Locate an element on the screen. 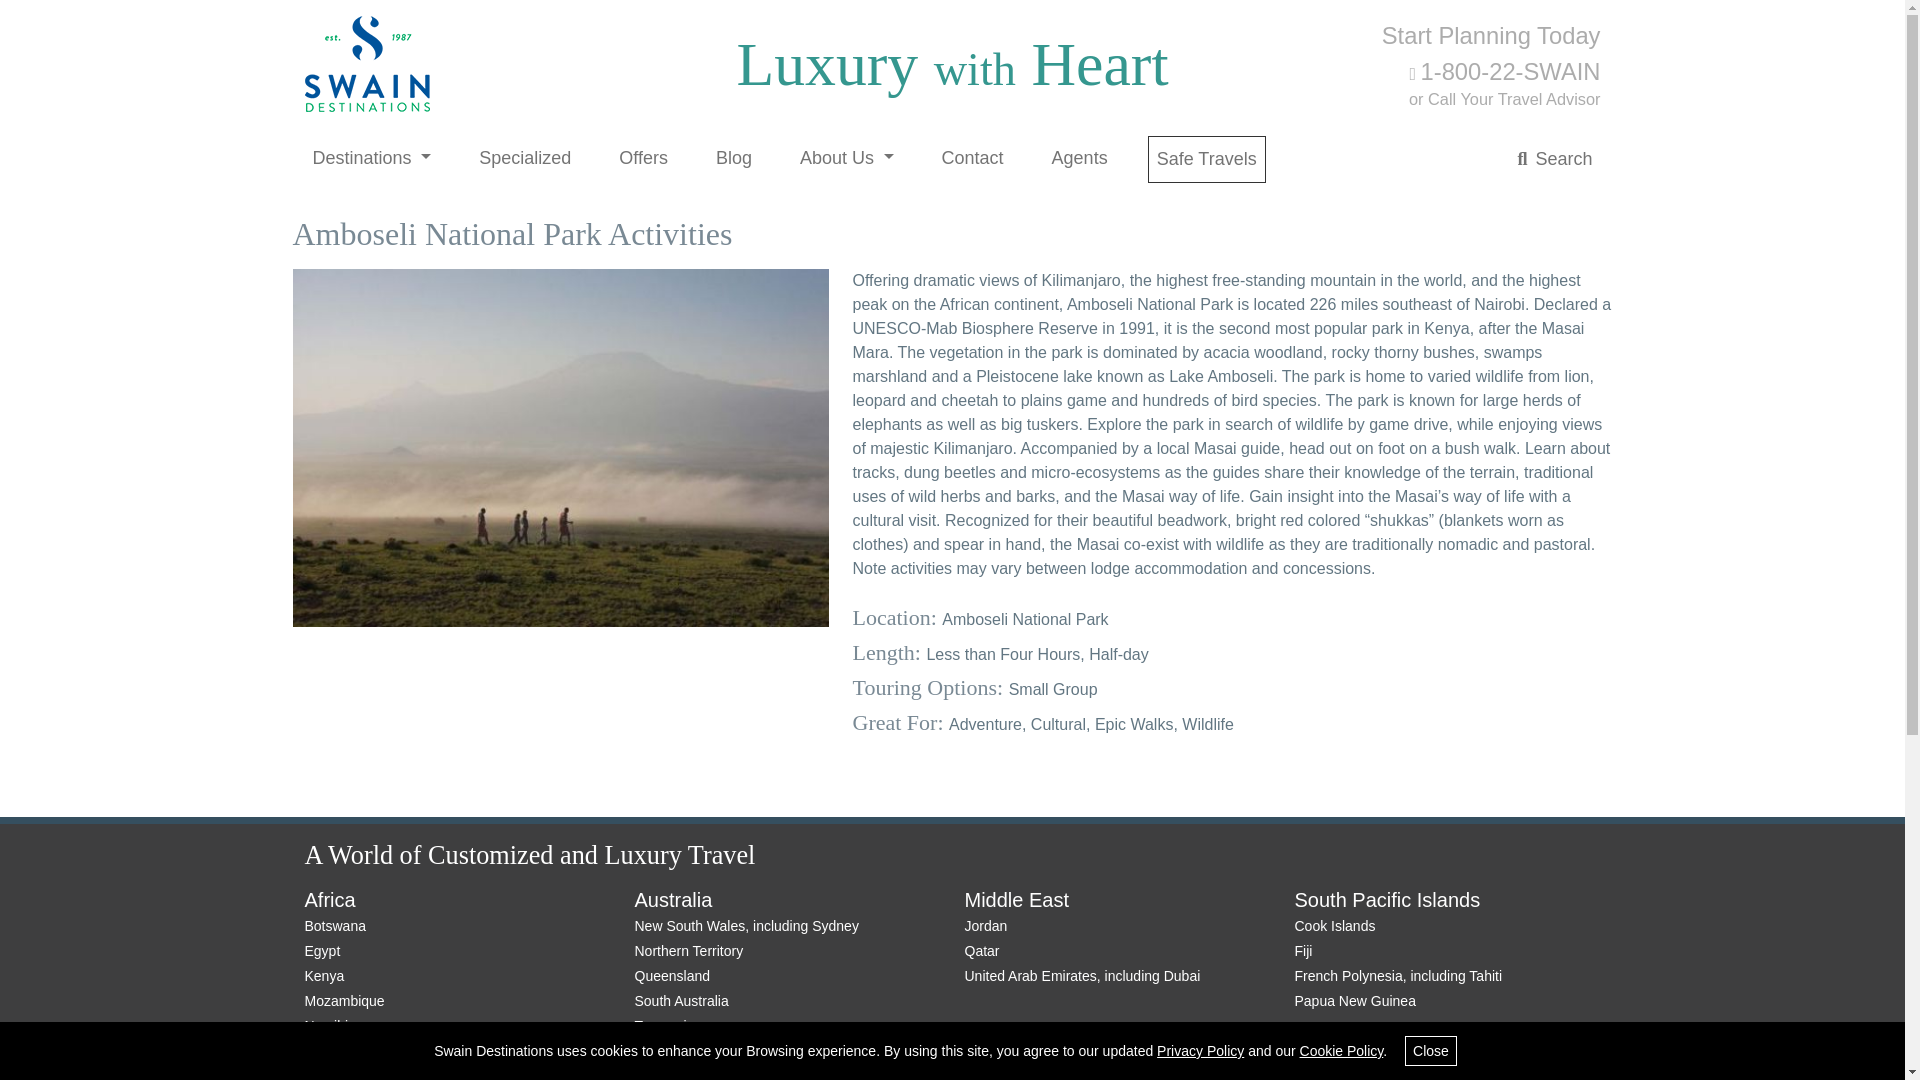 Image resolution: width=1920 pixels, height=1080 pixels. Botswana is located at coordinates (334, 926).